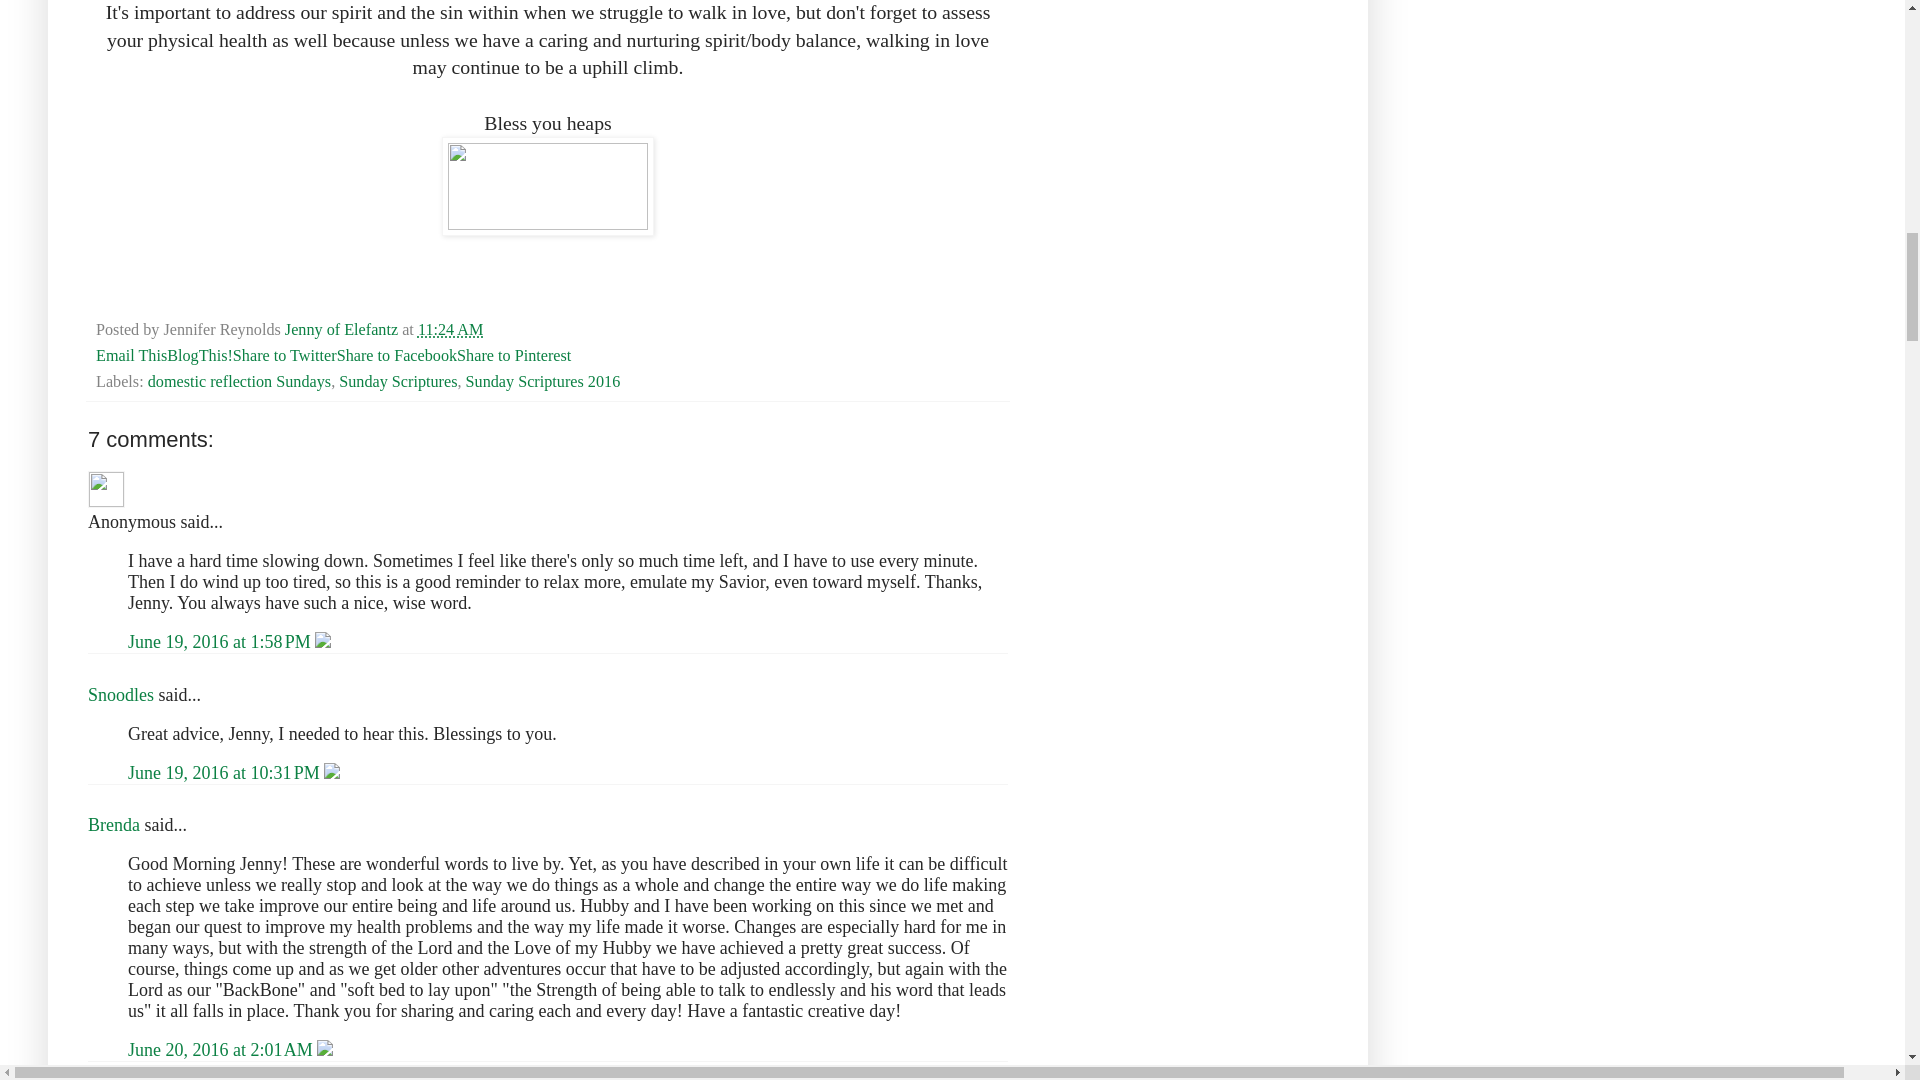 This screenshot has height=1080, width=1920. What do you see at coordinates (200, 356) in the screenshot?
I see `BlogThis!` at bounding box center [200, 356].